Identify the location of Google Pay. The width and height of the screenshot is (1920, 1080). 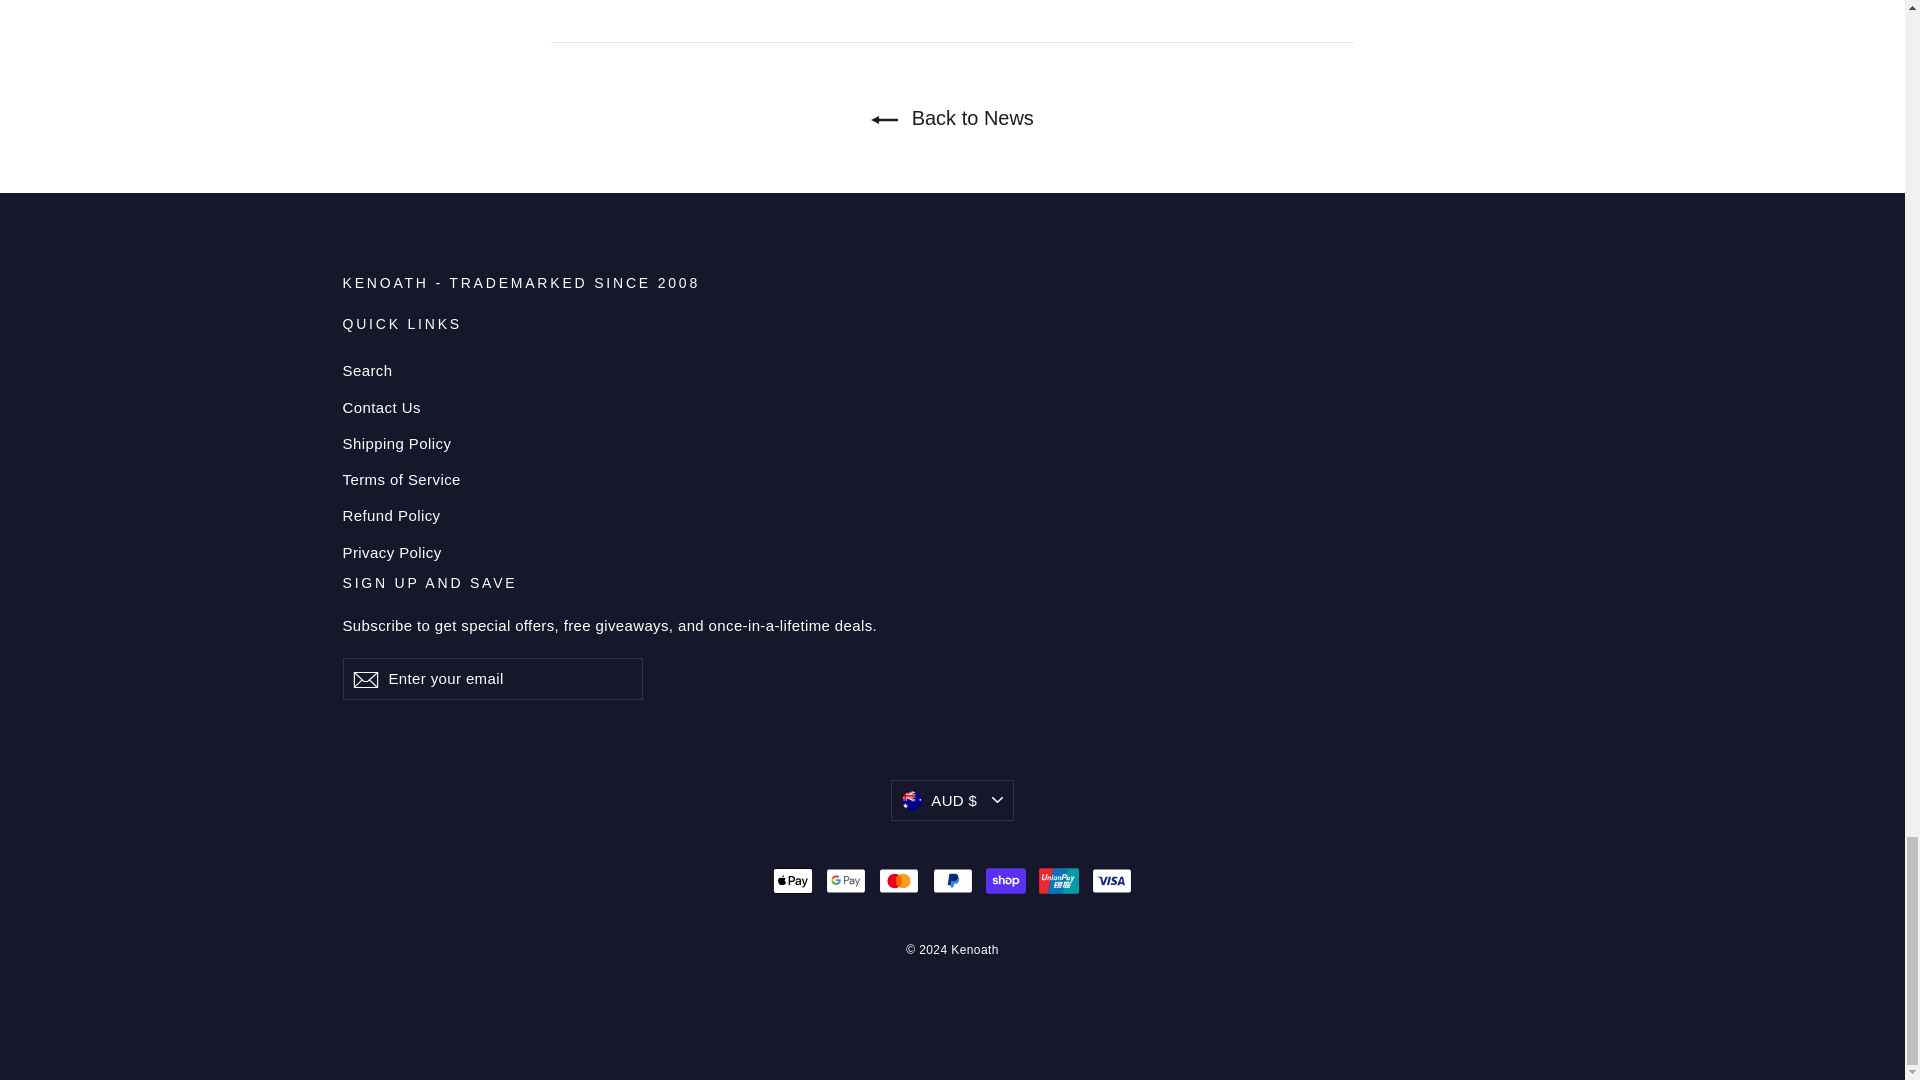
(845, 880).